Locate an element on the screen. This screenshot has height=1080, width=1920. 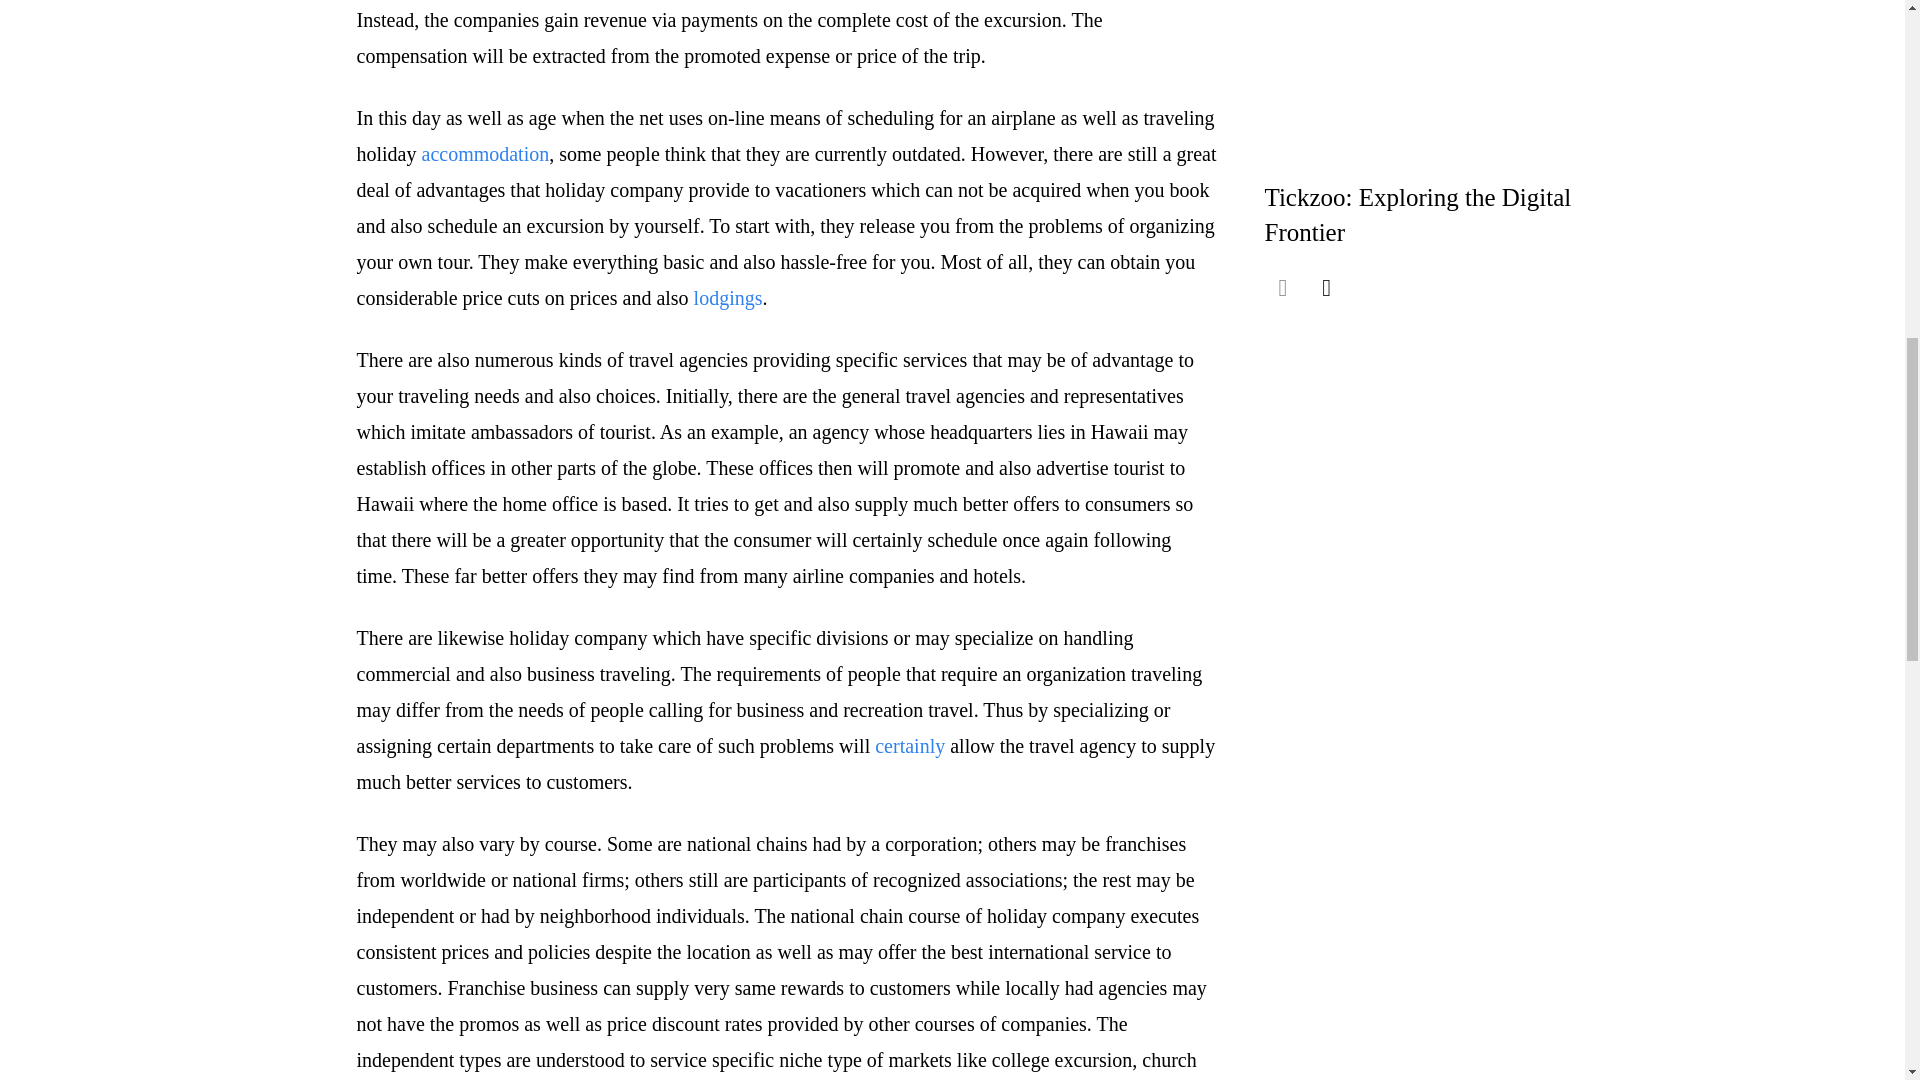
Tickzoo: Exploring the Digital Frontier is located at coordinates (1416, 214).